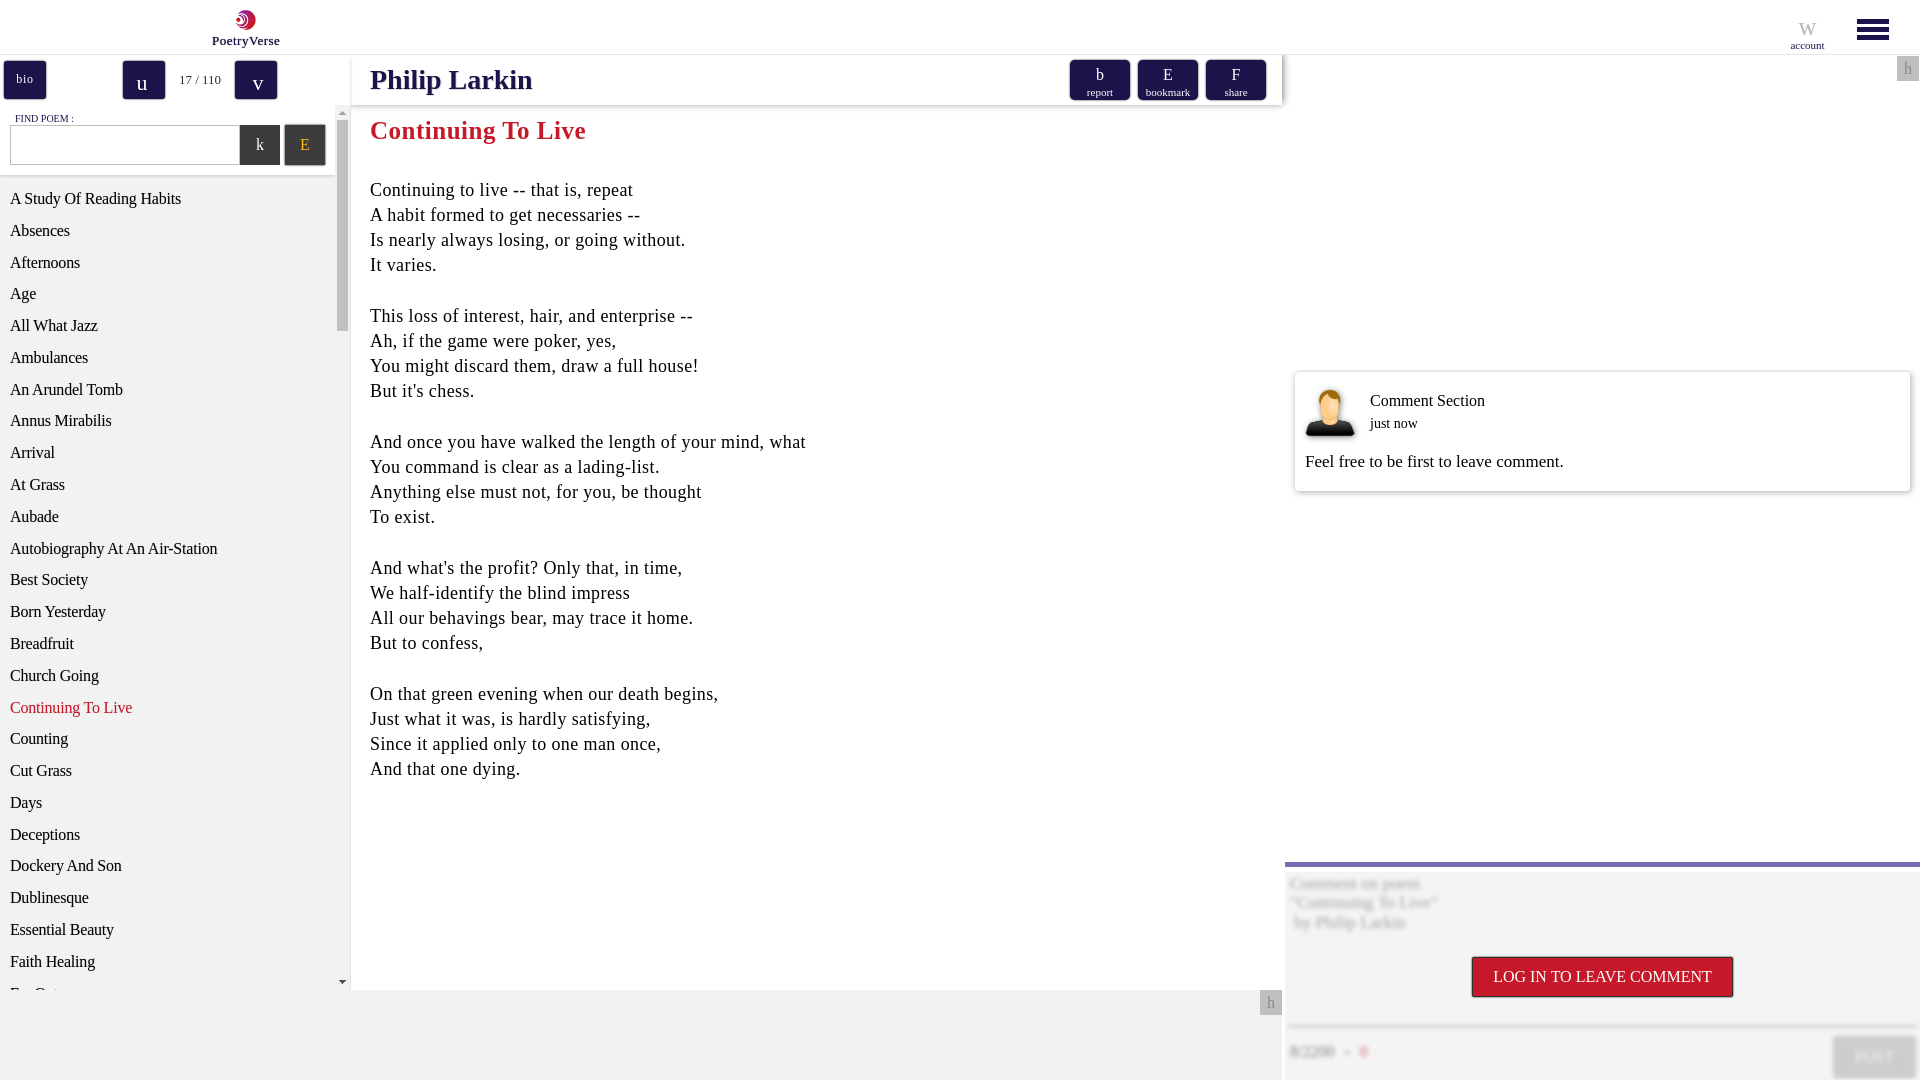 The height and width of the screenshot is (1080, 1920). I want to click on PoetryVerse, so click(240, 27).